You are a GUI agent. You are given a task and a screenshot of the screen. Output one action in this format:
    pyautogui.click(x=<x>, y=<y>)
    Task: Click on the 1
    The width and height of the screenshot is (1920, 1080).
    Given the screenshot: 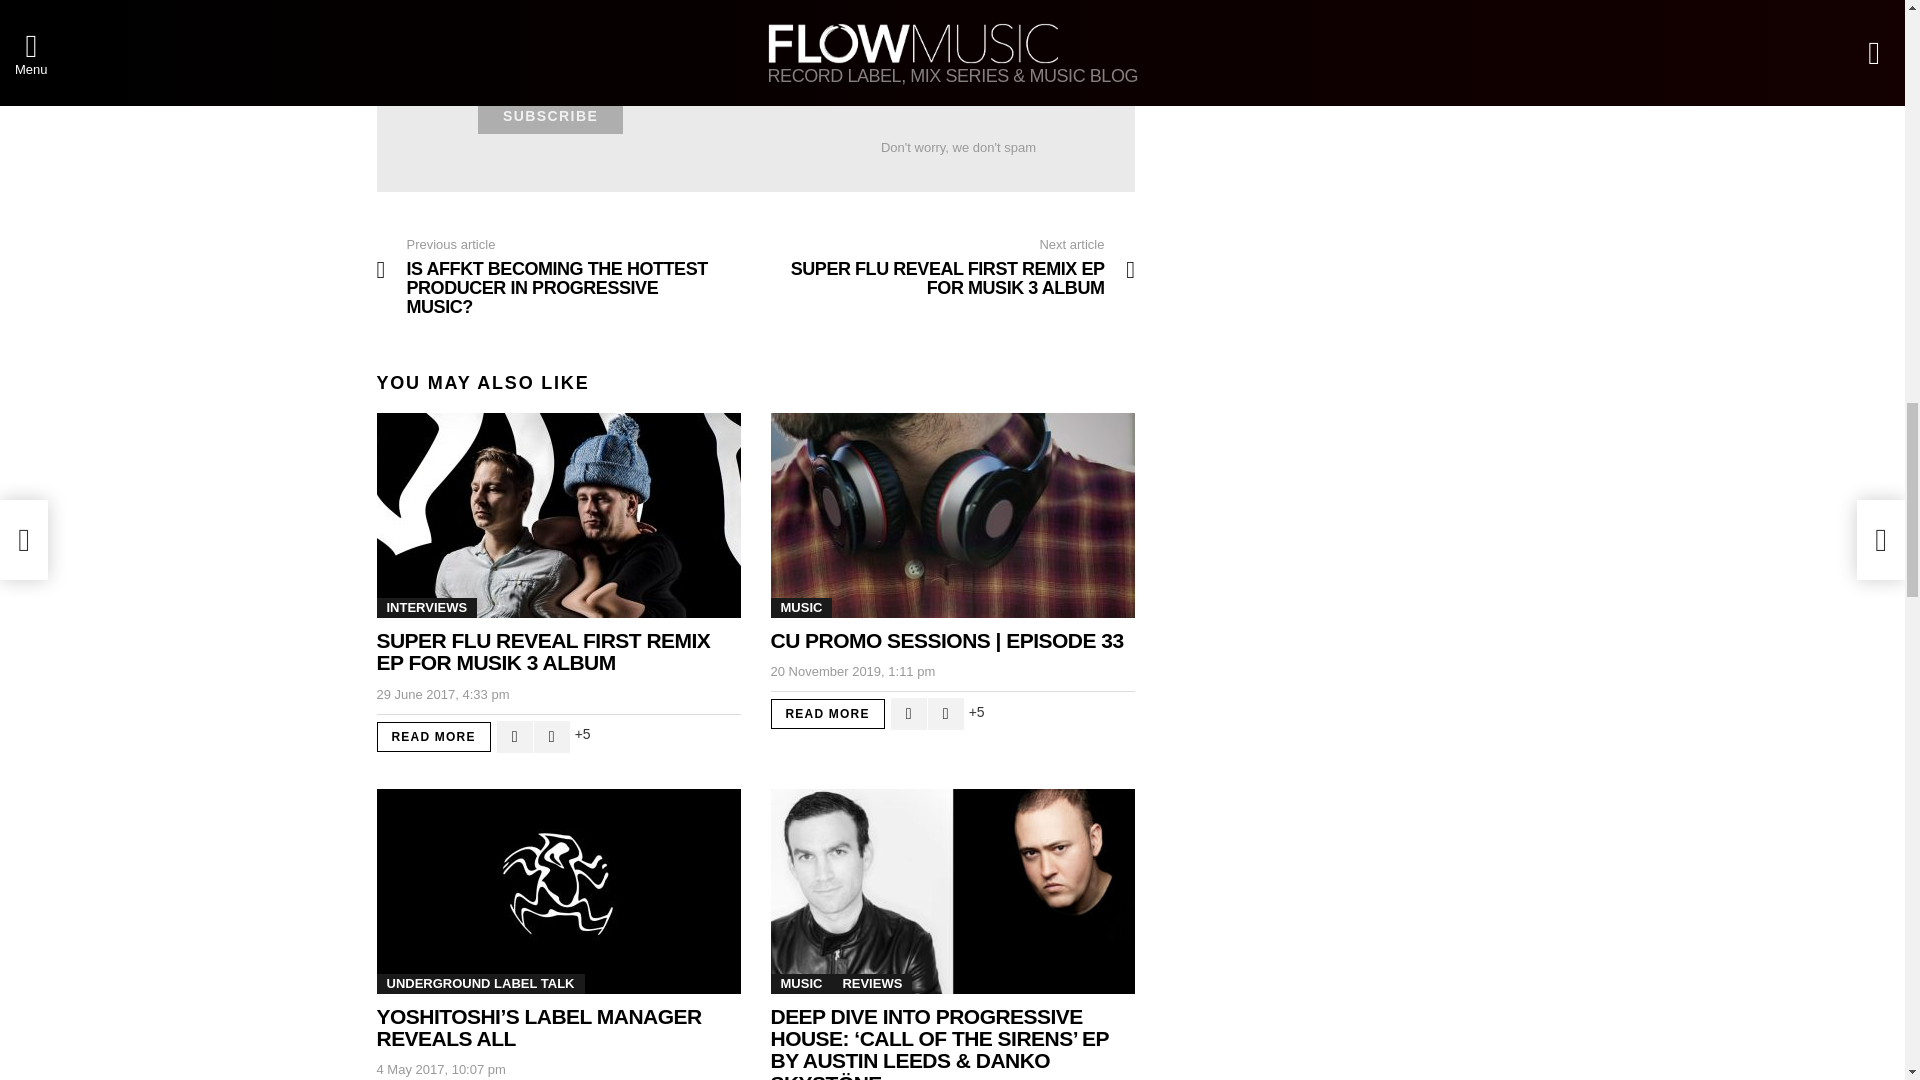 What is the action you would take?
    pyautogui.click(x=722, y=58)
    